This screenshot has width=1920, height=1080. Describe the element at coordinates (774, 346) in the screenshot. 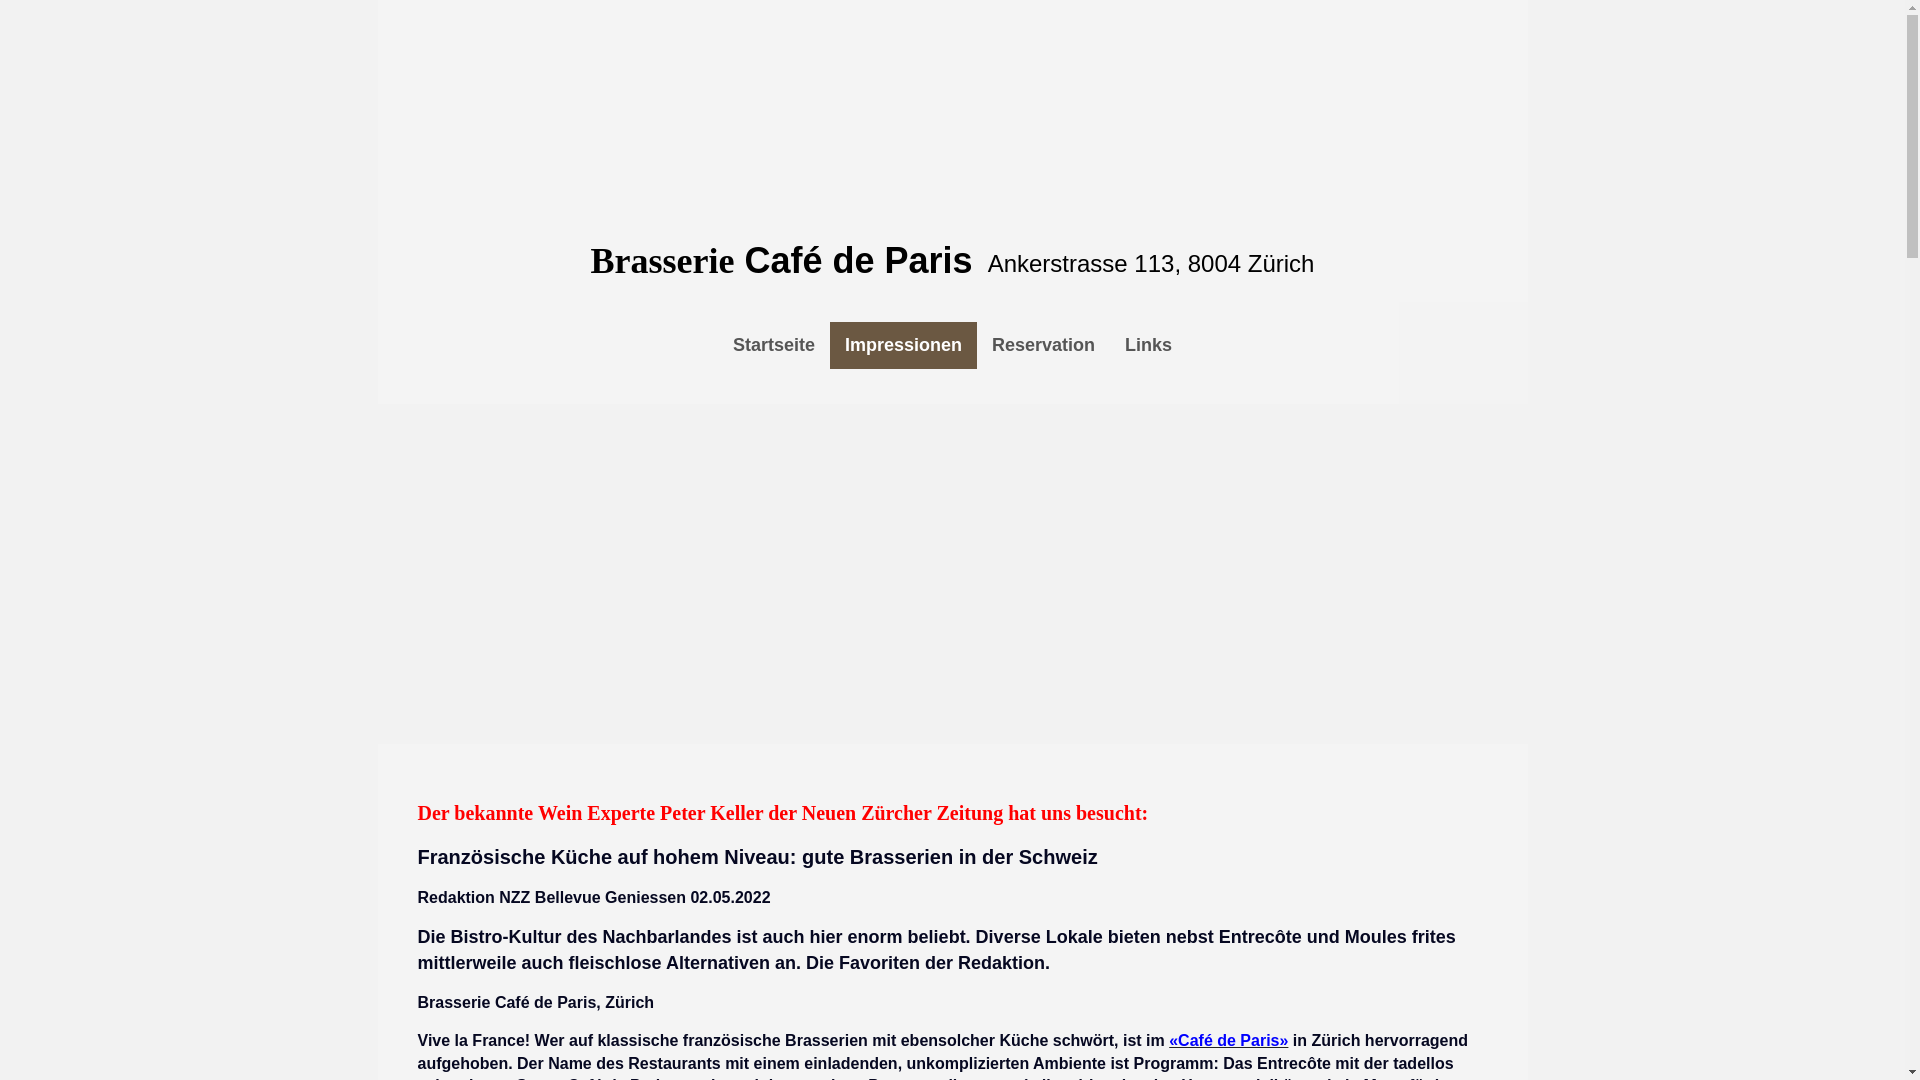

I see `Startseite` at that location.